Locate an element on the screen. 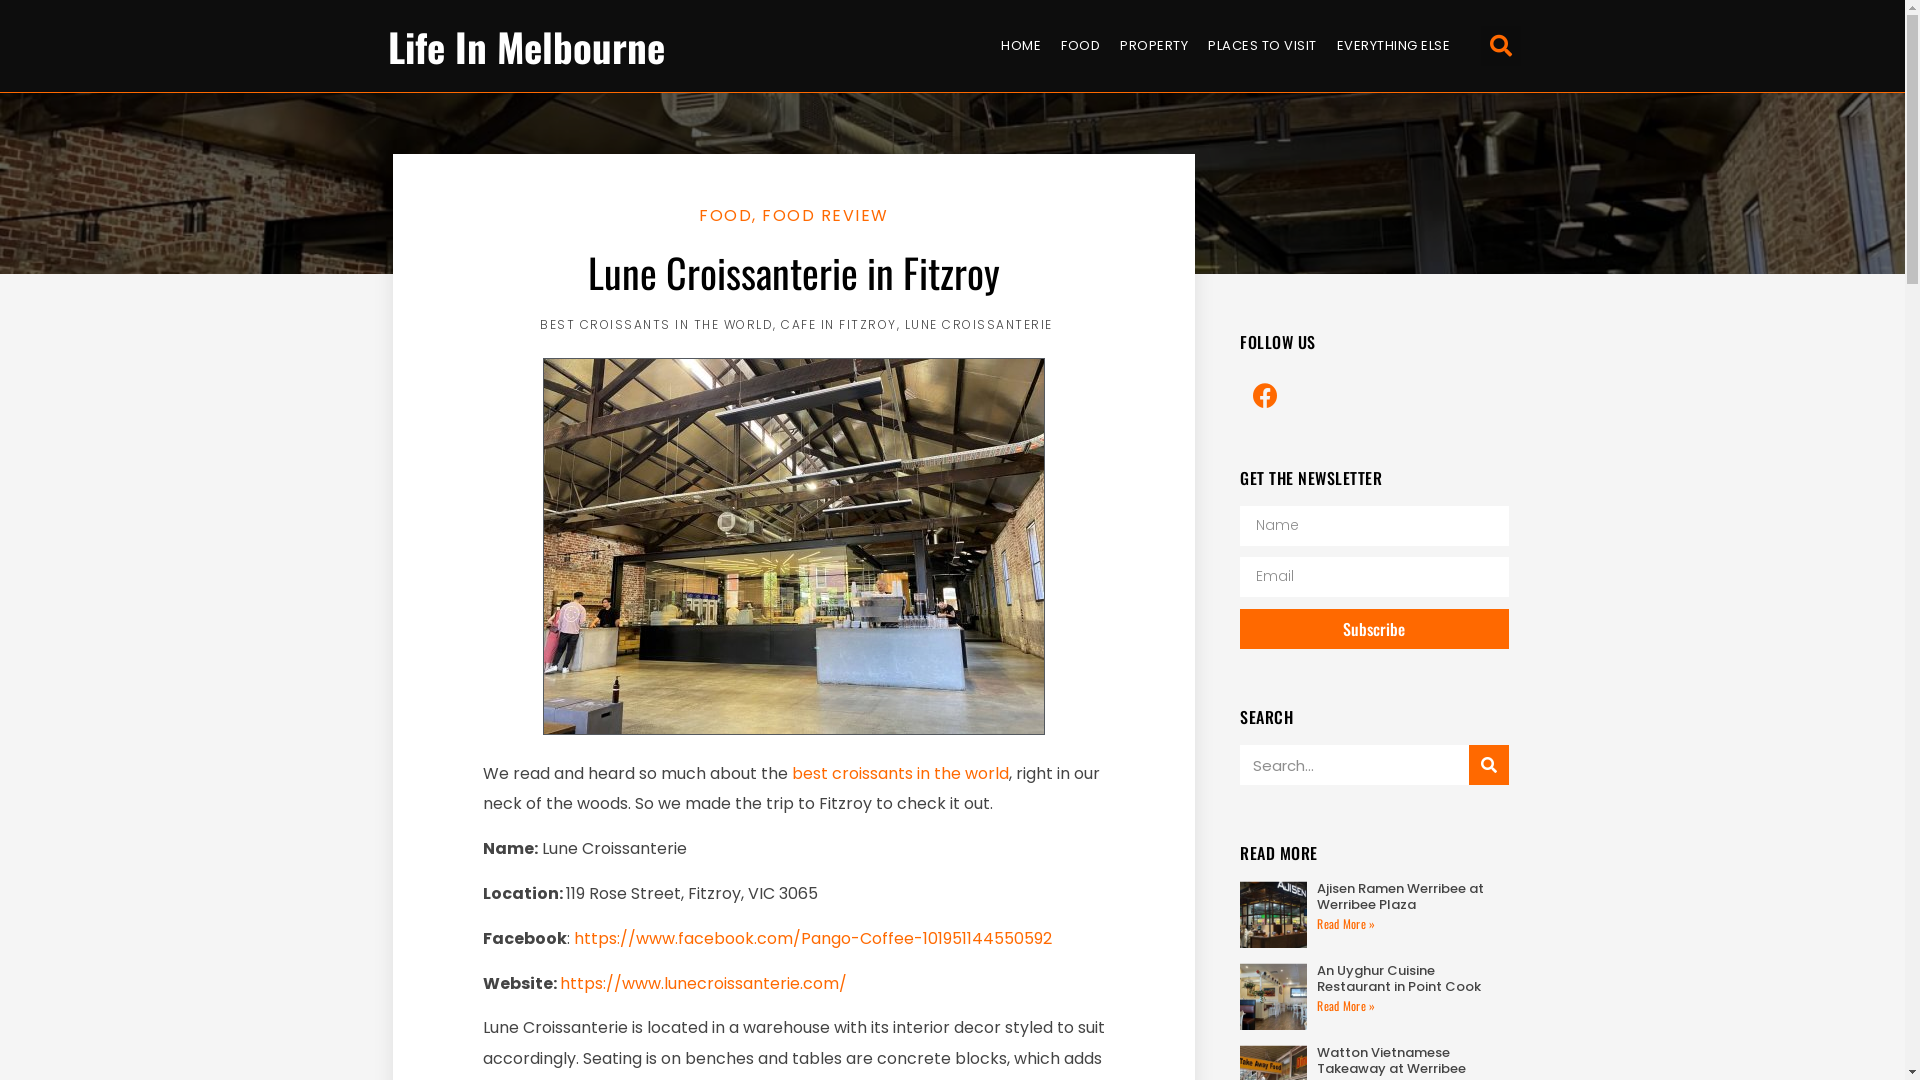 The height and width of the screenshot is (1080, 1920). https://www.facebook.com/Pango-Coffee-101951144550592 is located at coordinates (813, 938).